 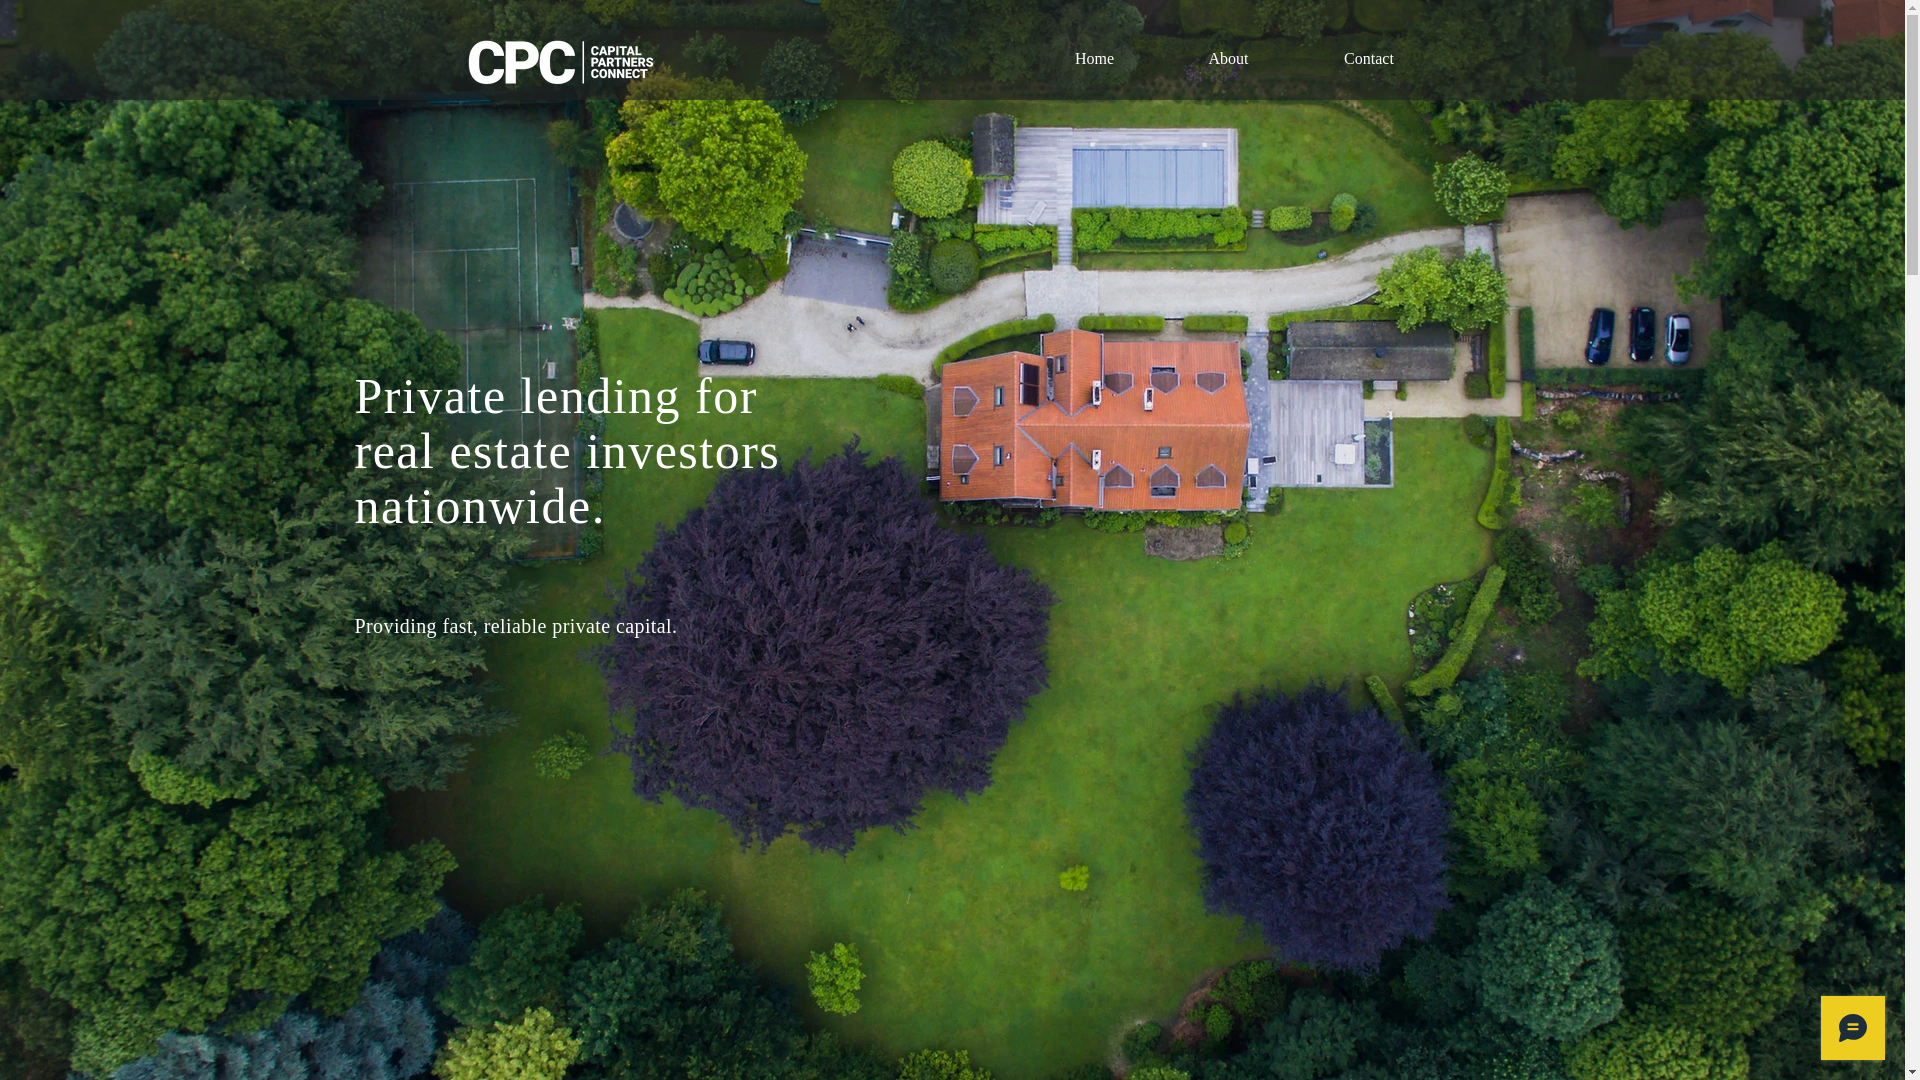 What do you see at coordinates (1370, 58) in the screenshot?
I see `Contact` at bounding box center [1370, 58].